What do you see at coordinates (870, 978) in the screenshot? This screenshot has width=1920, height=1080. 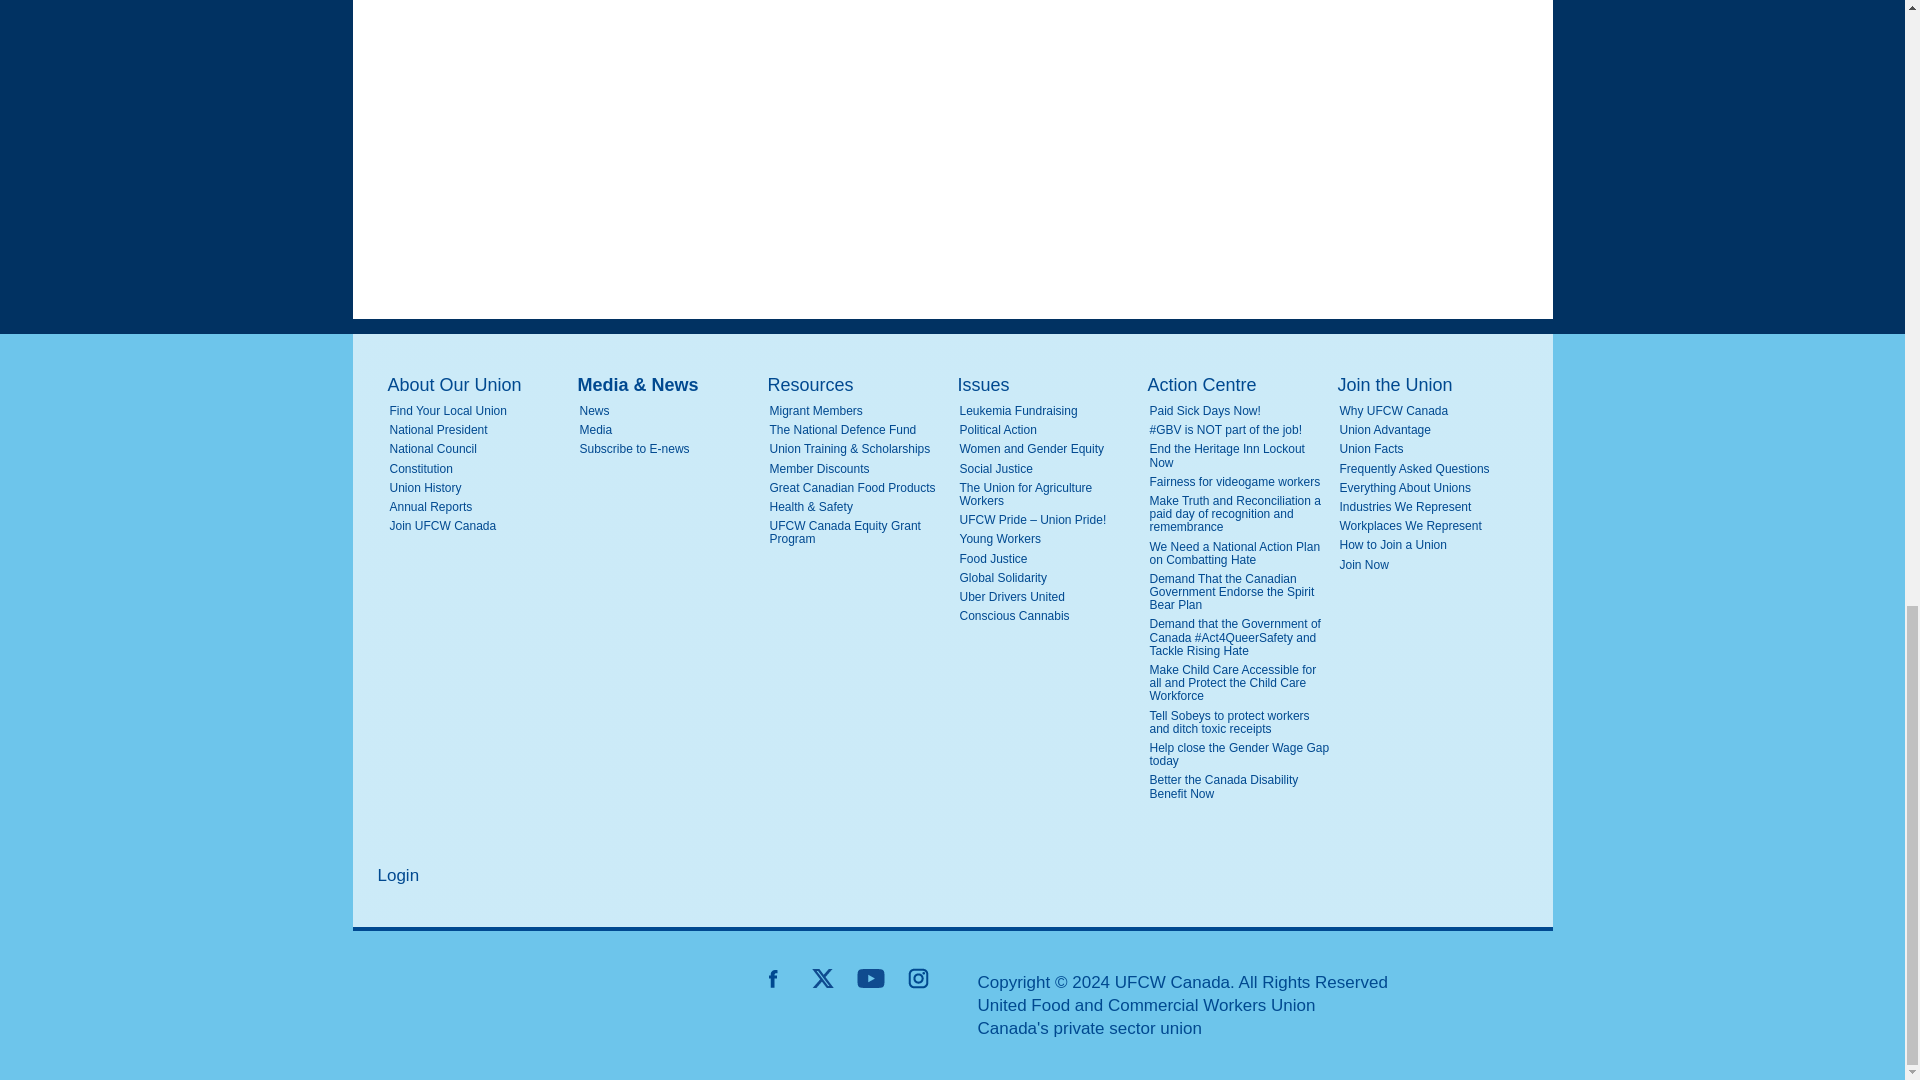 I see `  Youtube2` at bounding box center [870, 978].